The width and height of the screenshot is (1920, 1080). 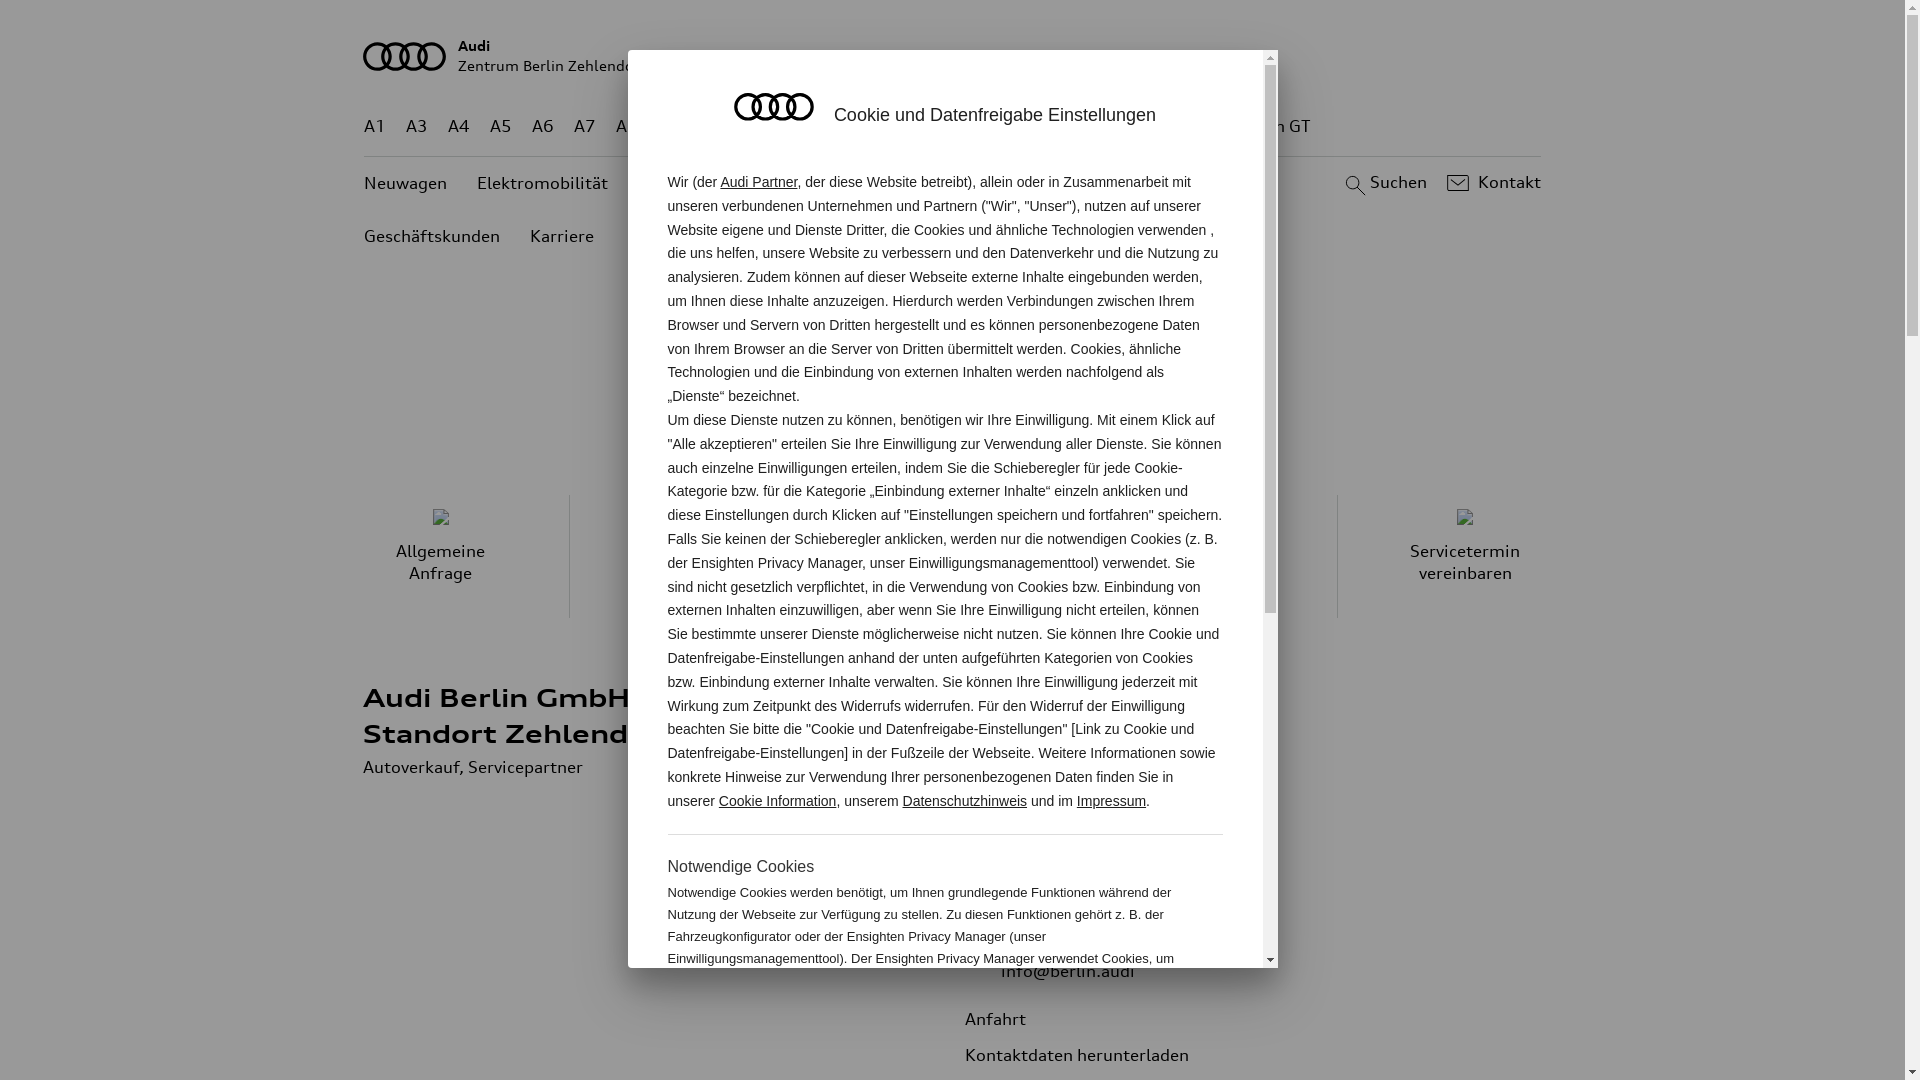 What do you see at coordinates (1274, 126) in the screenshot?
I see `e-tron GT` at bounding box center [1274, 126].